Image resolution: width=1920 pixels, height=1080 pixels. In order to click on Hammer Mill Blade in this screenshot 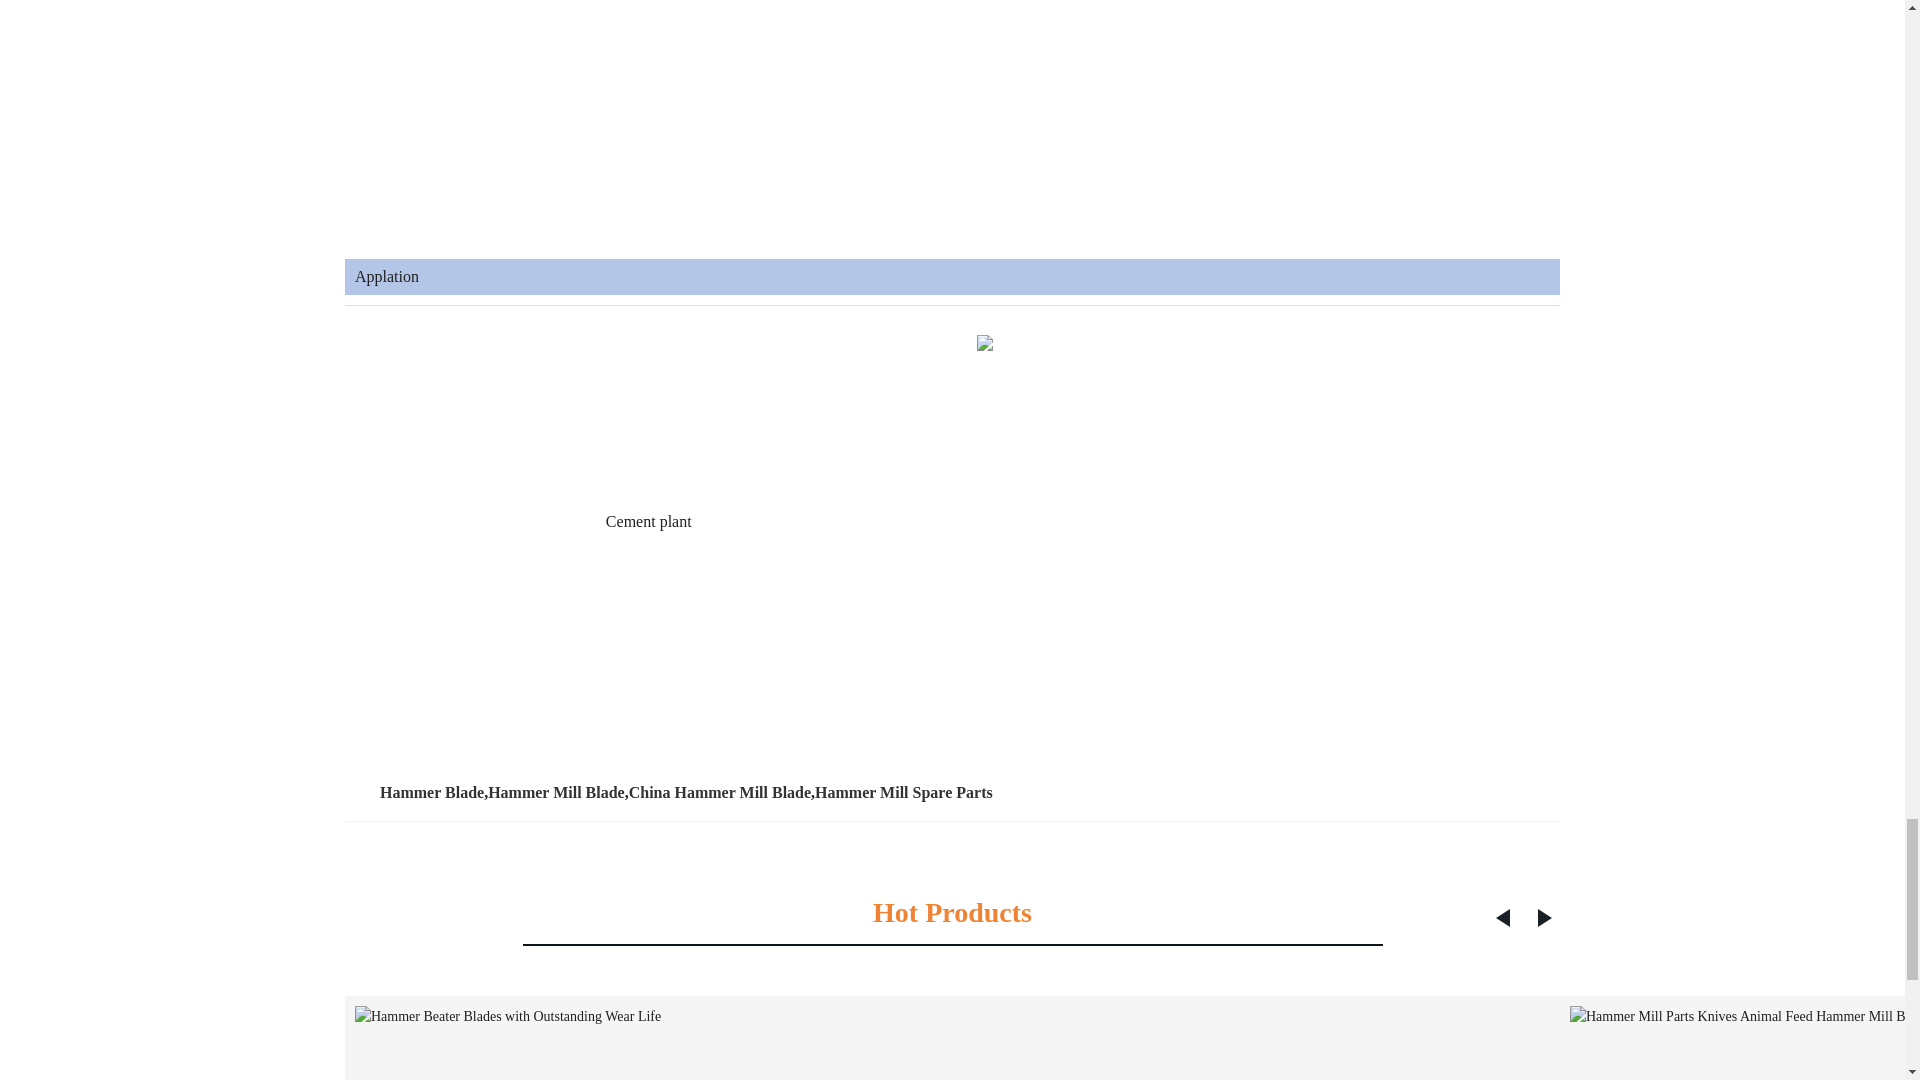, I will do `click(556, 792)`.